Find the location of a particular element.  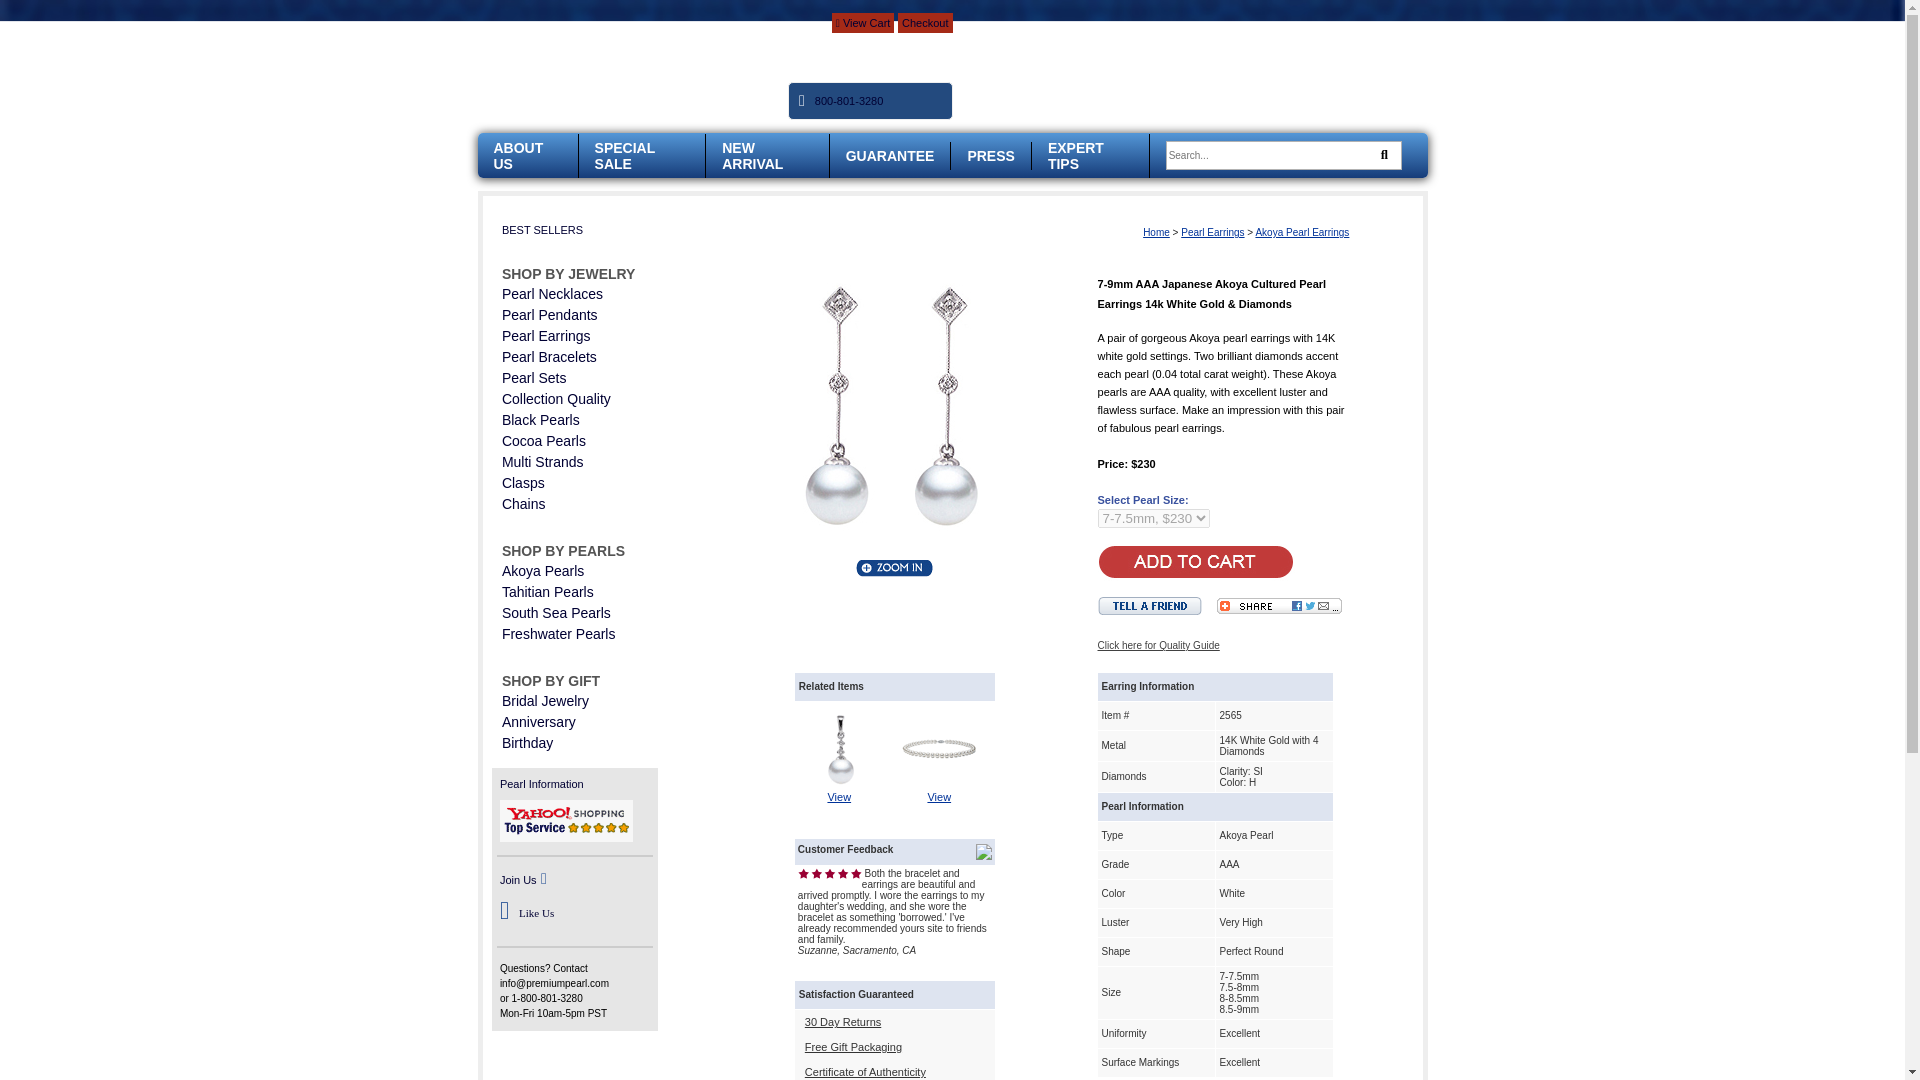

Chains is located at coordinates (523, 503).